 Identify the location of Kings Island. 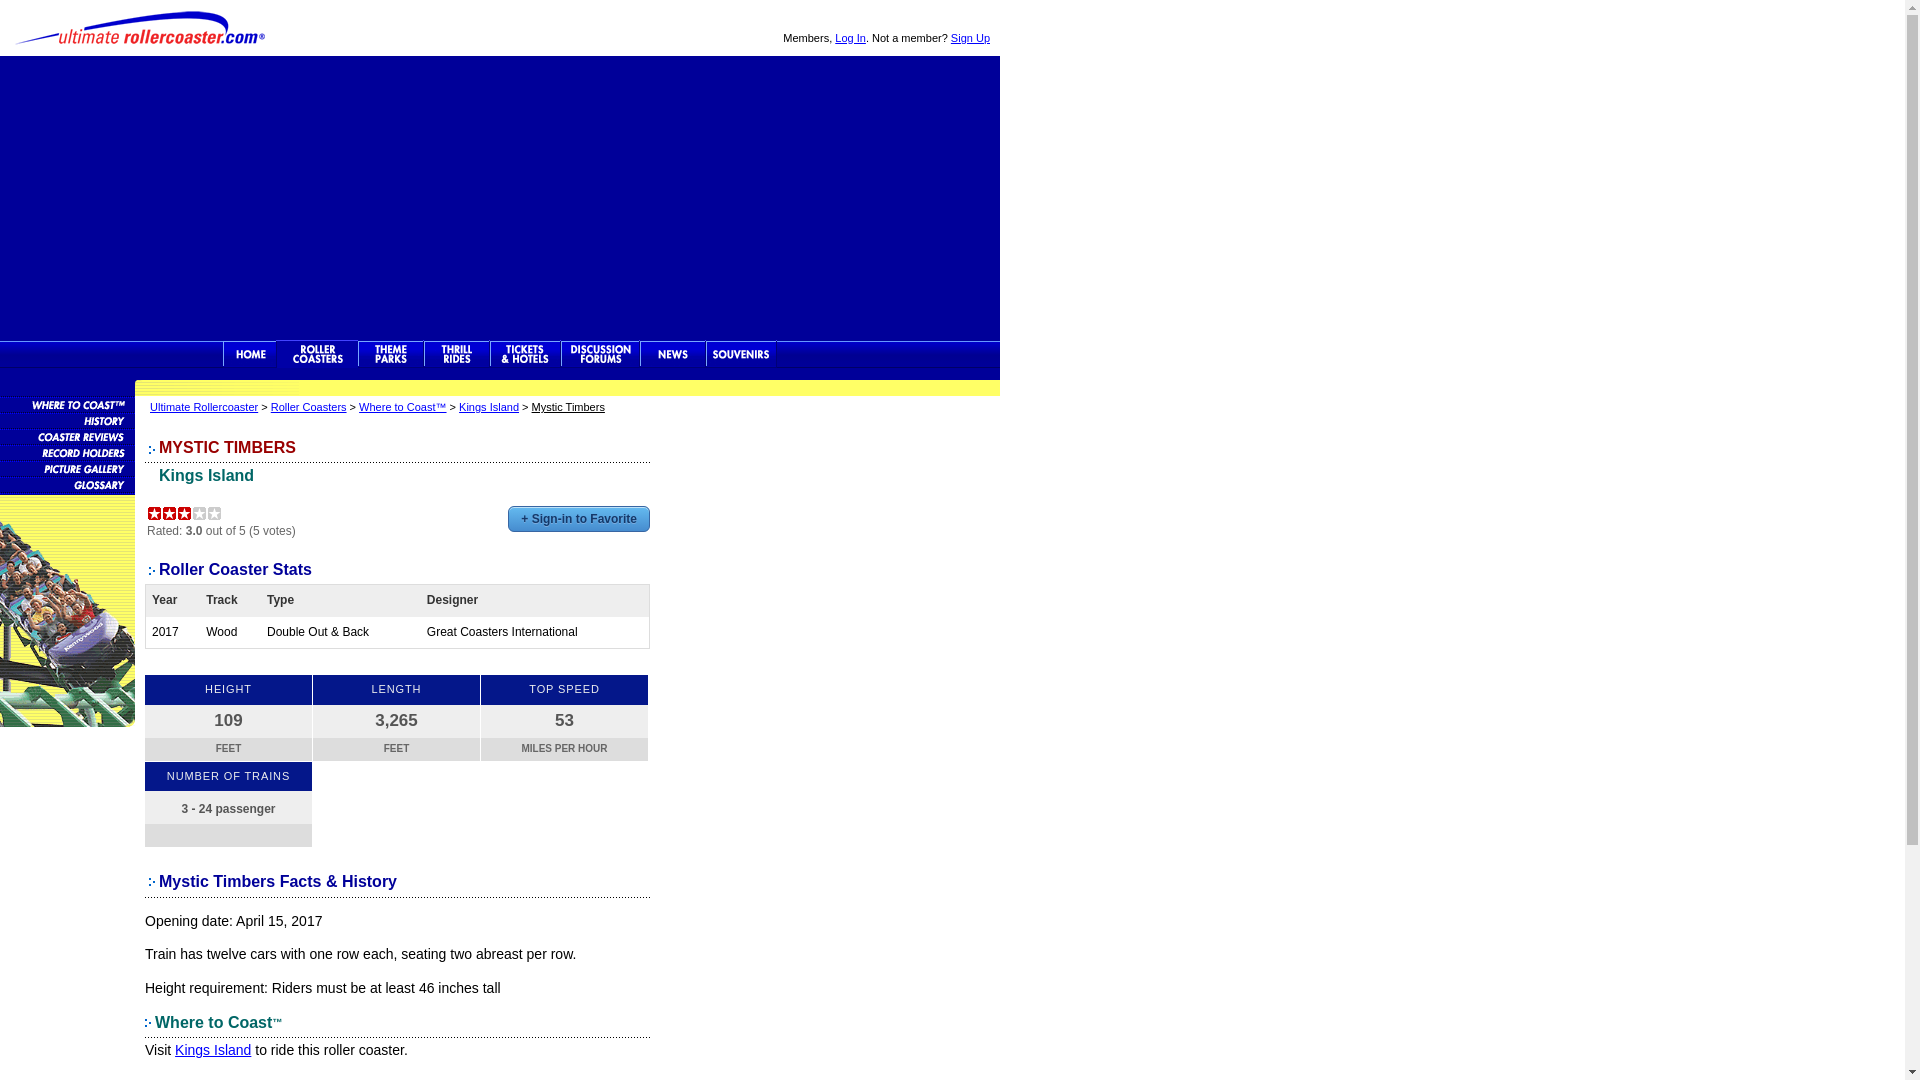
(212, 1050).